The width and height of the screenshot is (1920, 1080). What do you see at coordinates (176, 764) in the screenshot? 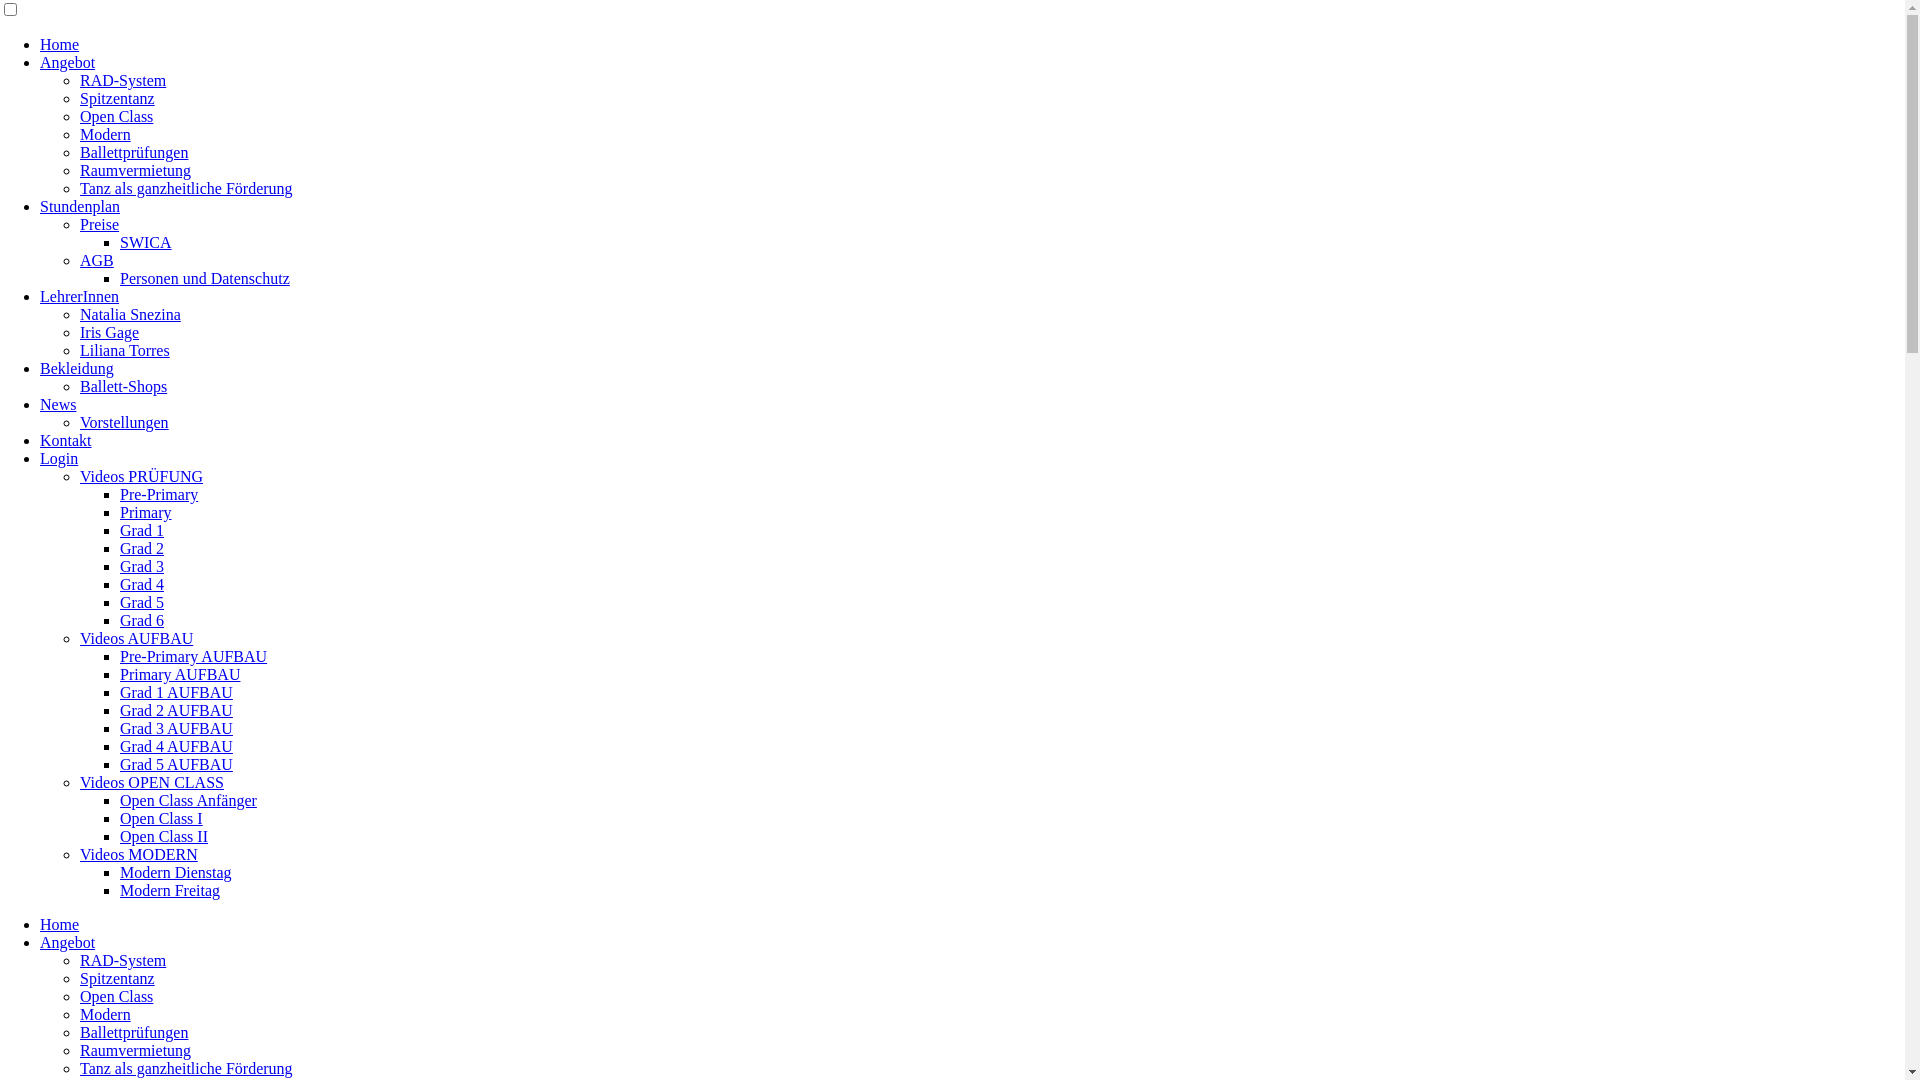
I see `Grad 5 AUFBAU` at bounding box center [176, 764].